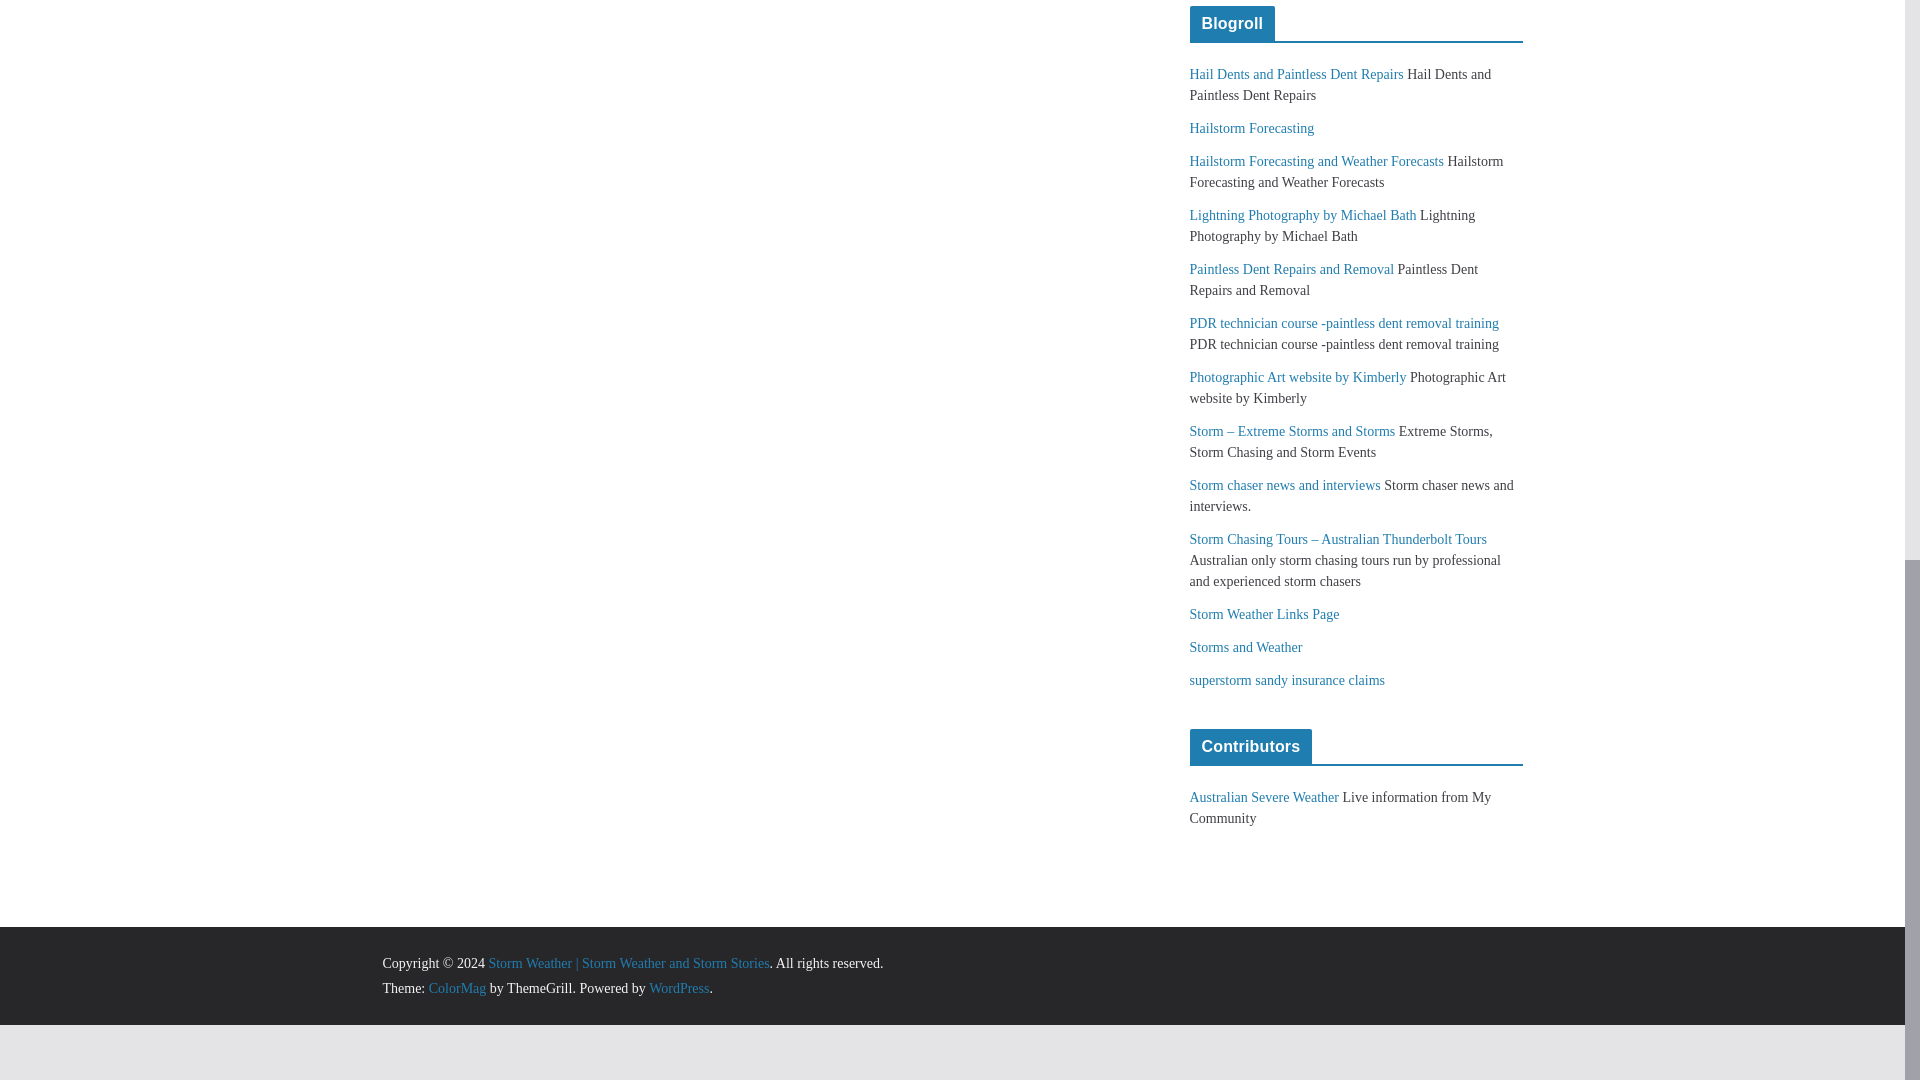  Describe the element at coordinates (1292, 431) in the screenshot. I see `Extreme Storms, Storm Chasing and Storm Events` at that location.